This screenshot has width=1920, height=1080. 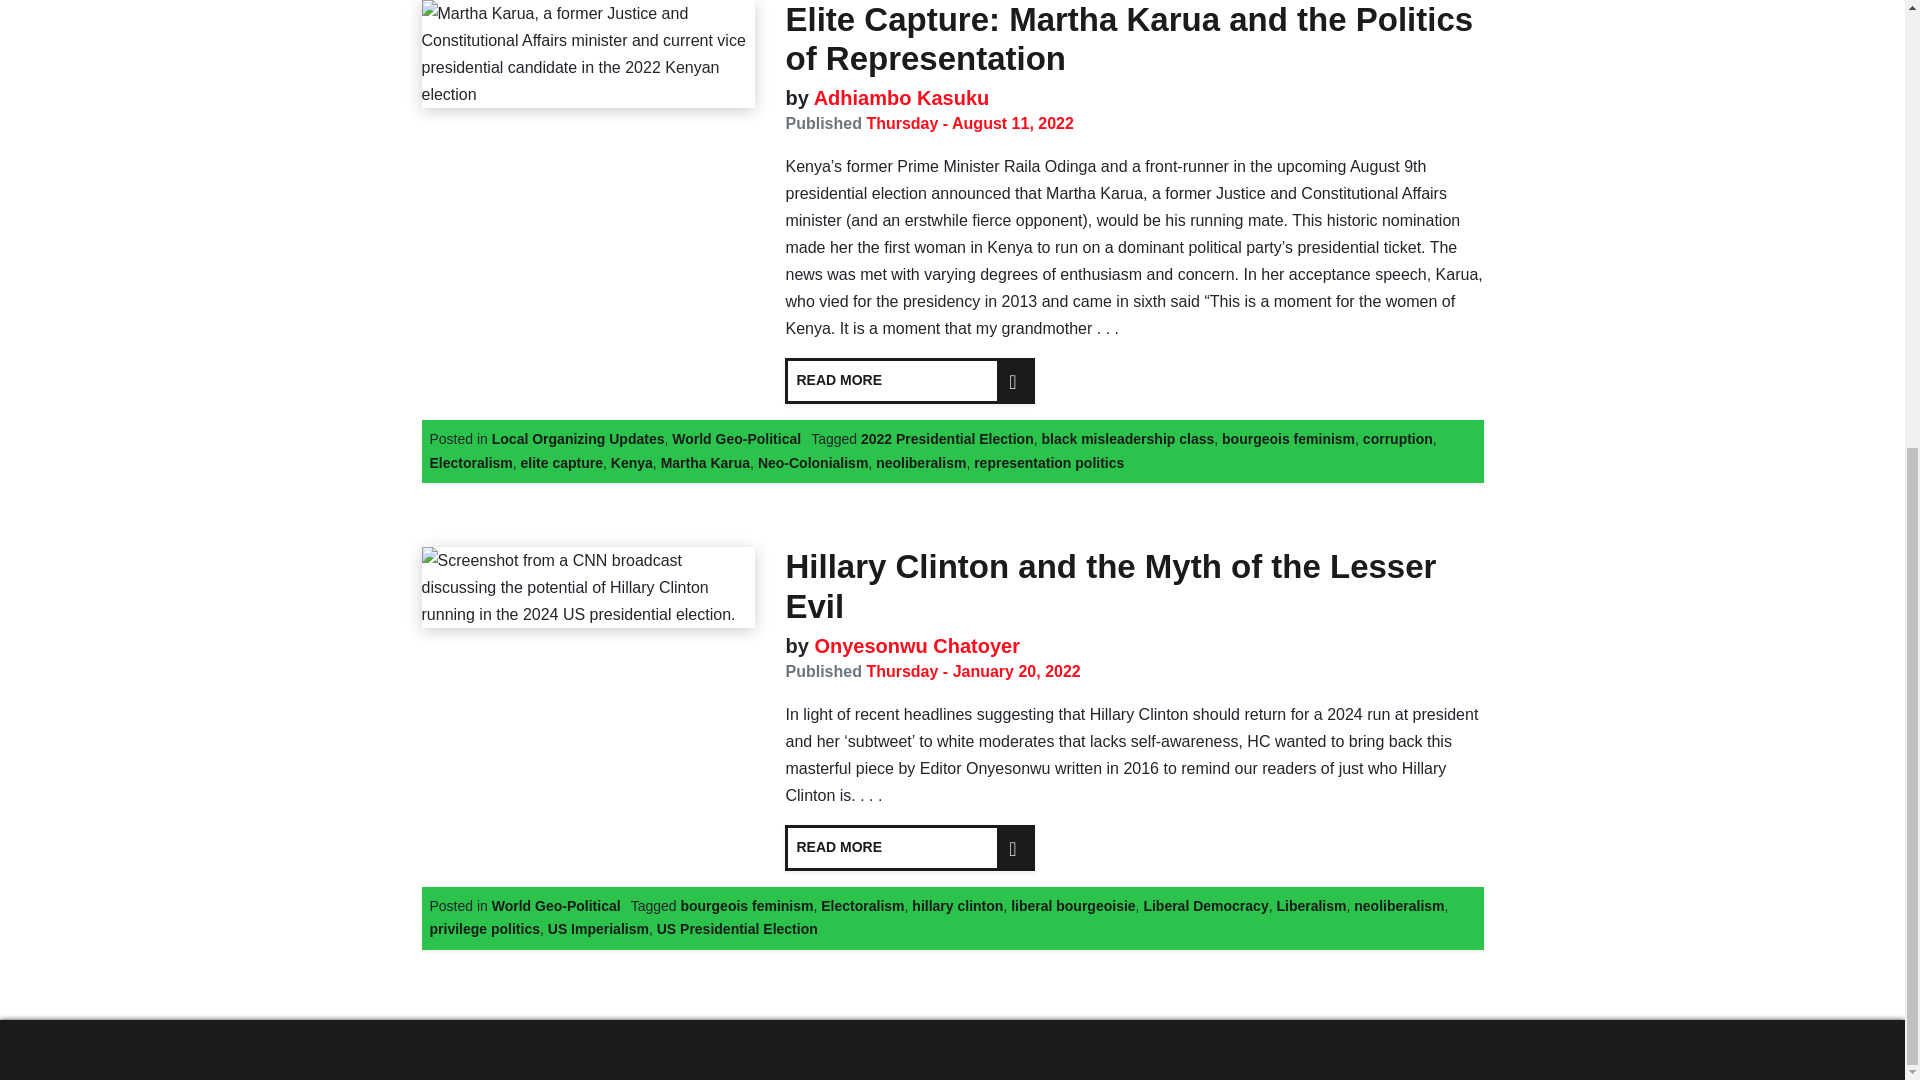 What do you see at coordinates (471, 462) in the screenshot?
I see `Electoralism` at bounding box center [471, 462].